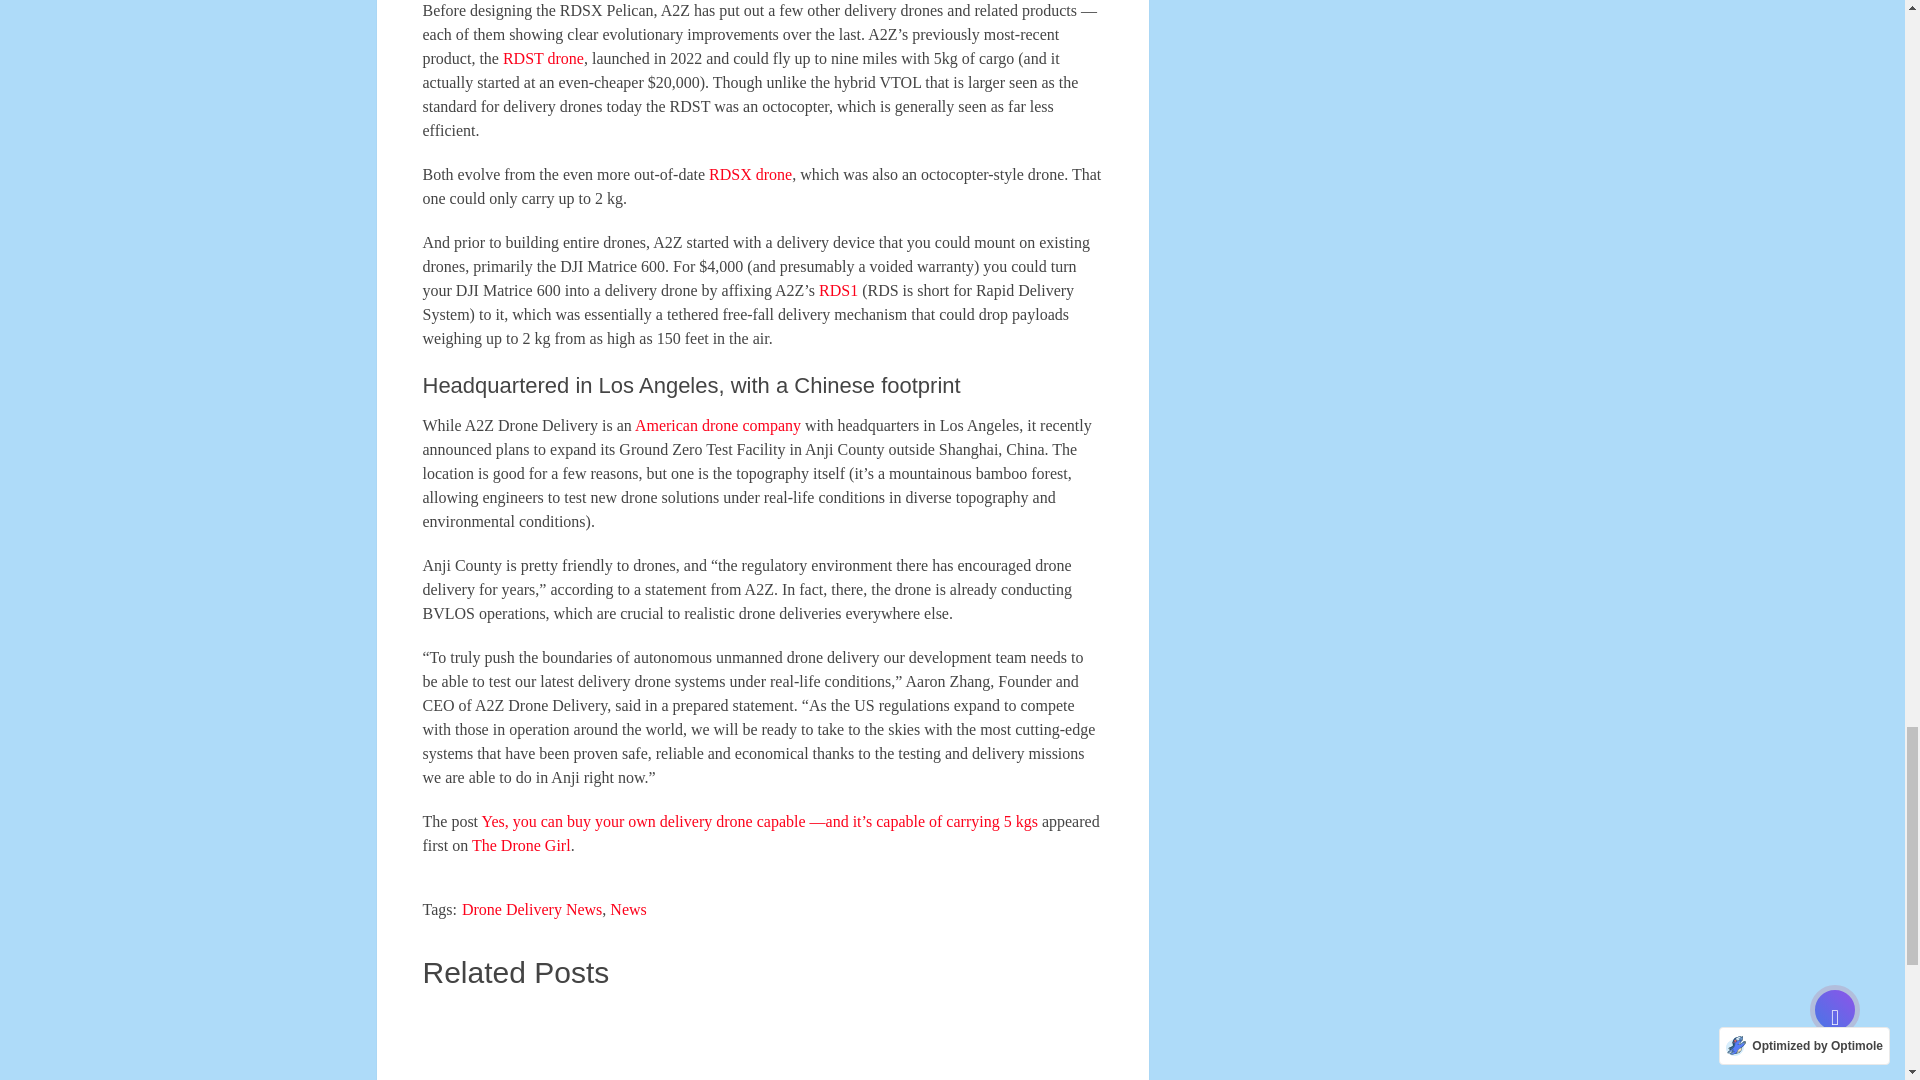  What do you see at coordinates (628, 909) in the screenshot?
I see `News` at bounding box center [628, 909].